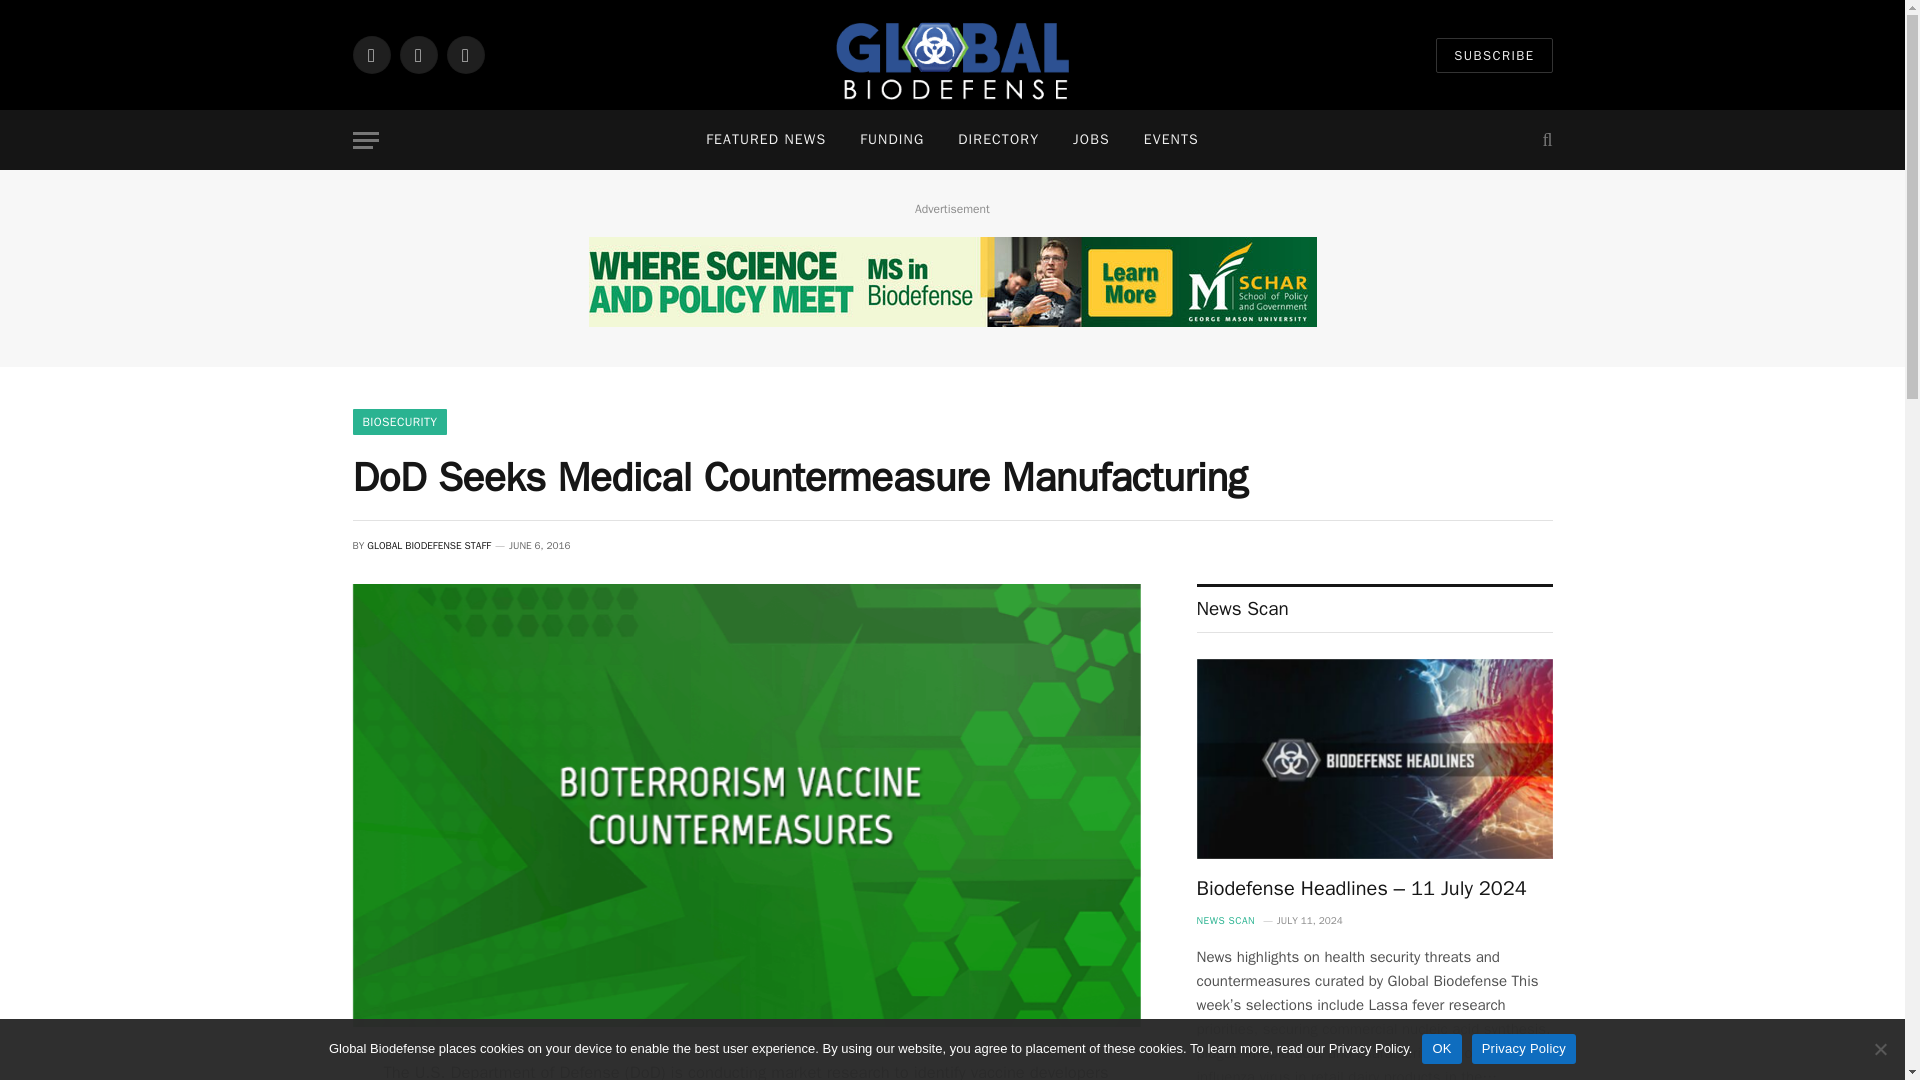  What do you see at coordinates (1092, 140) in the screenshot?
I see `Biosecurity and Biodefense Jobs` at bounding box center [1092, 140].